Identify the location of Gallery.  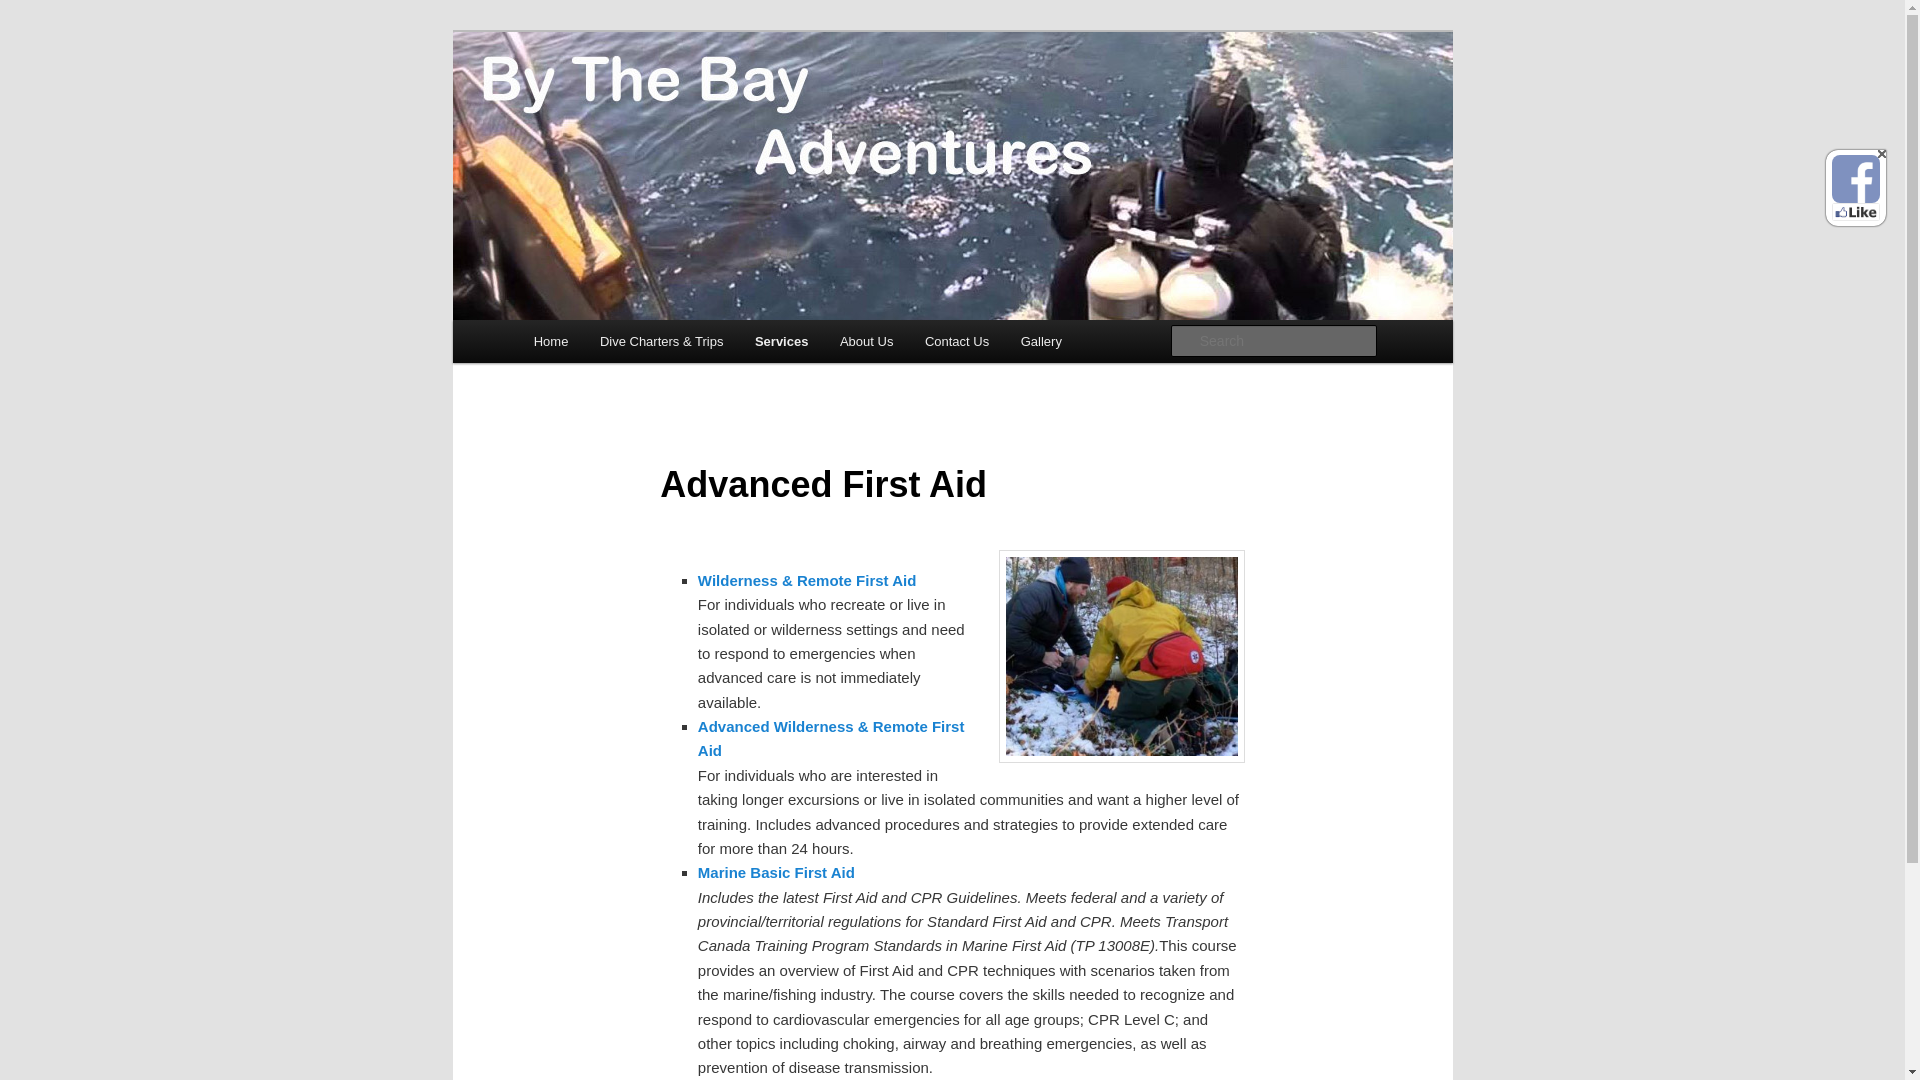
(1040, 340).